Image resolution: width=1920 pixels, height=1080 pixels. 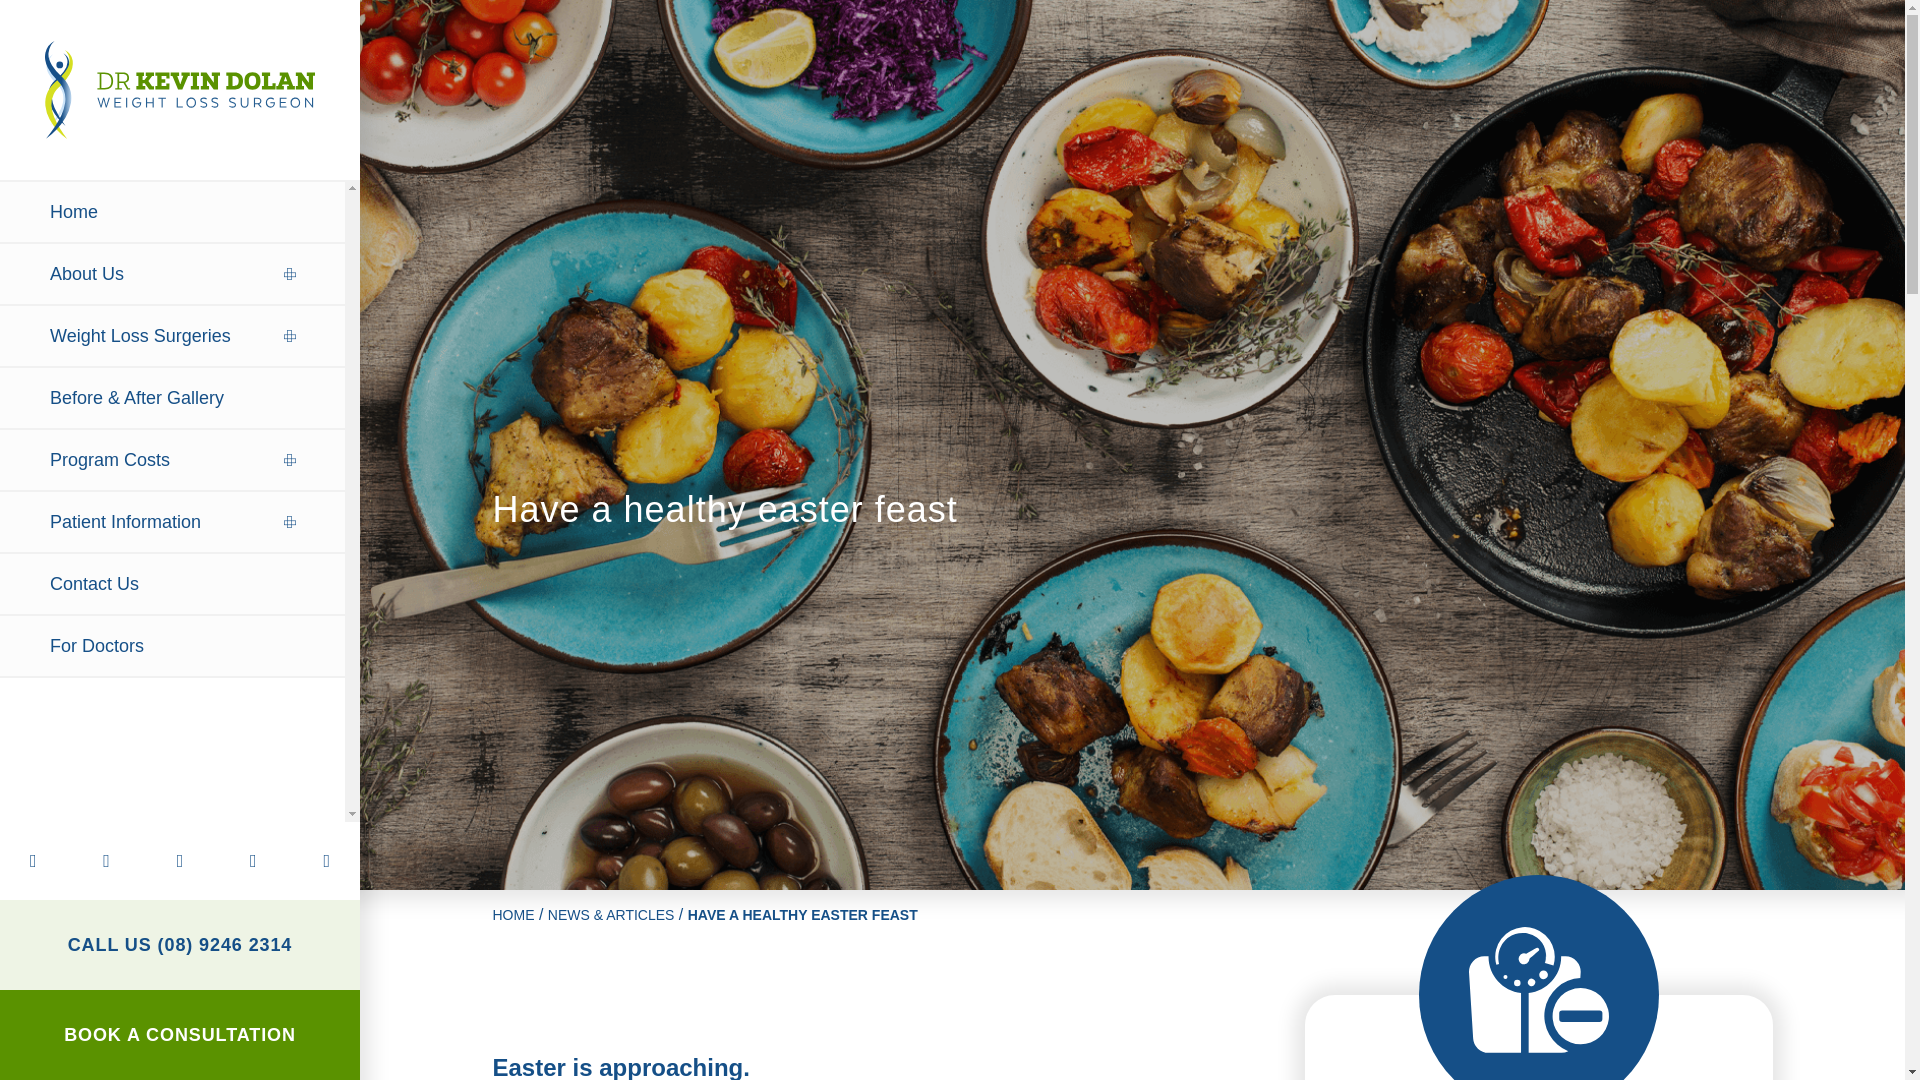 What do you see at coordinates (172, 414) in the screenshot?
I see `Sleeve Bypass Surgery` at bounding box center [172, 414].